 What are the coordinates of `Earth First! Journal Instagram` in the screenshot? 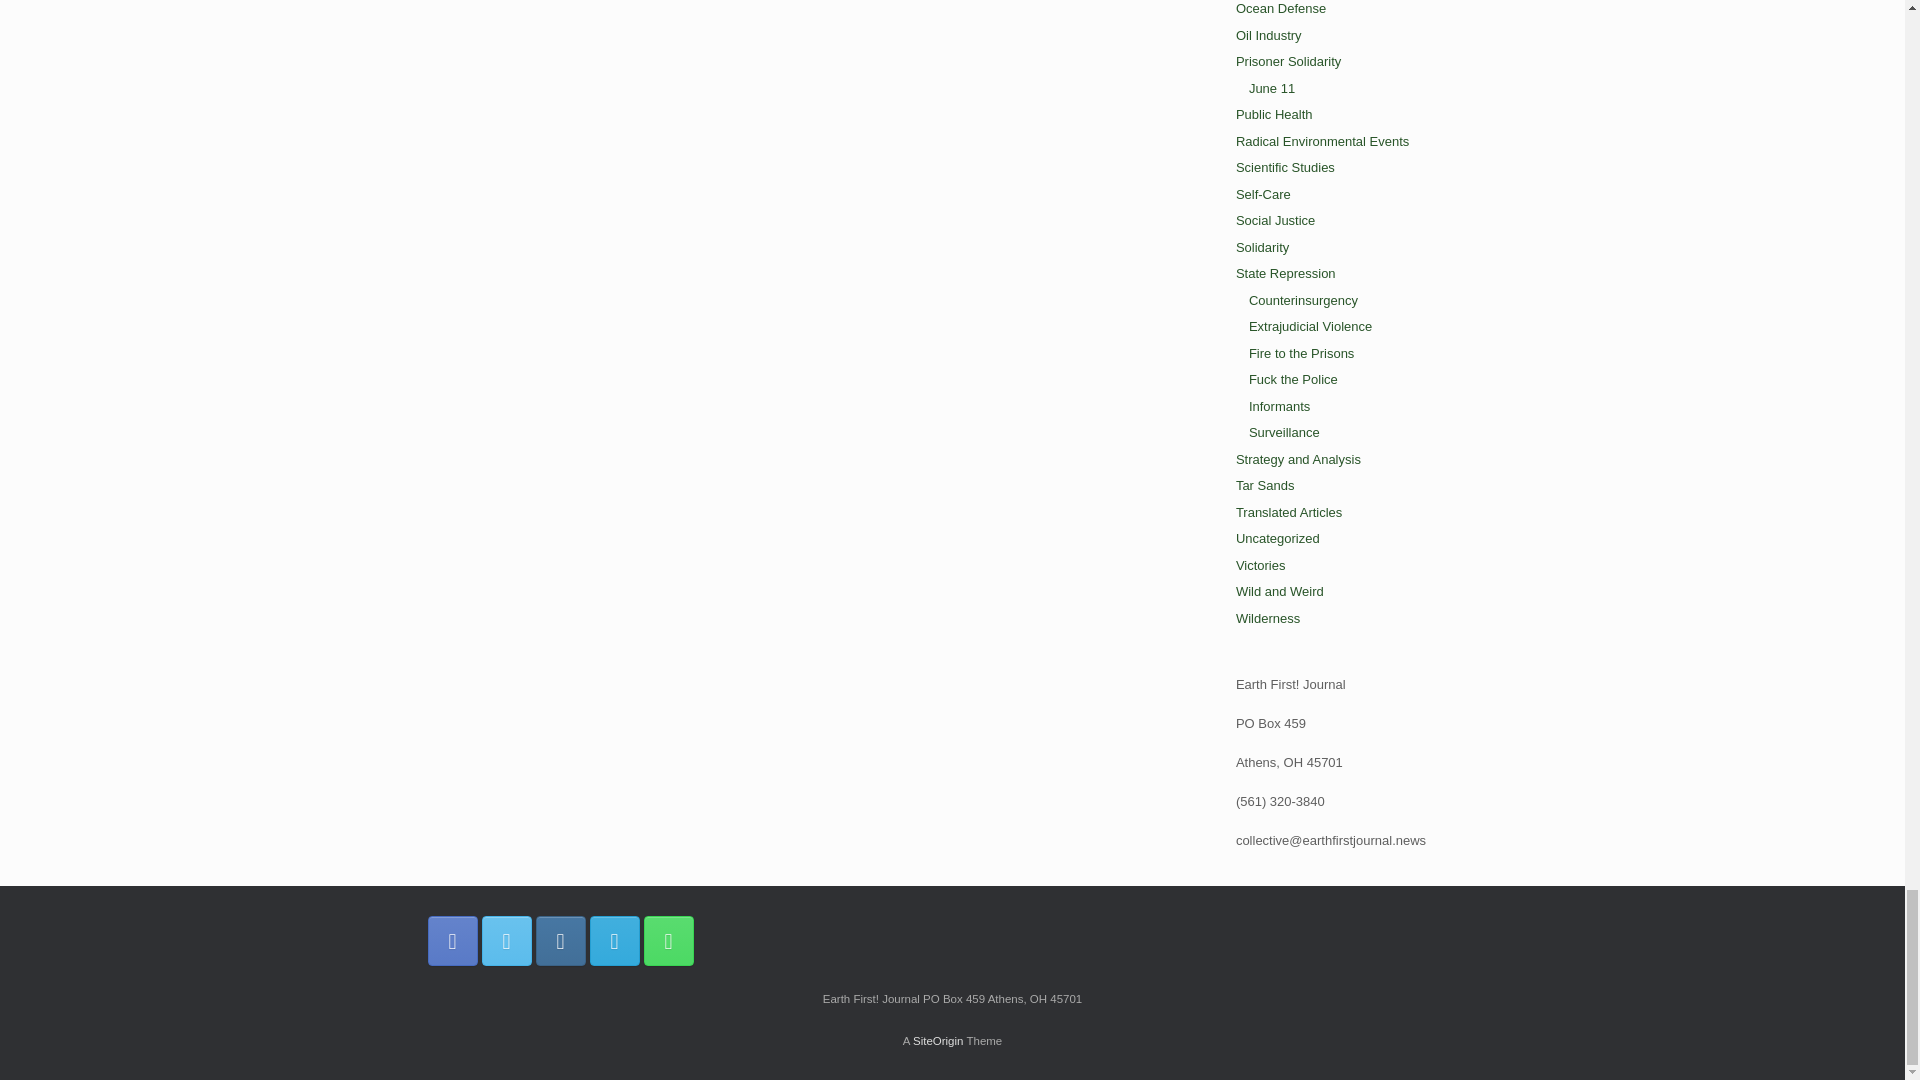 It's located at (560, 940).